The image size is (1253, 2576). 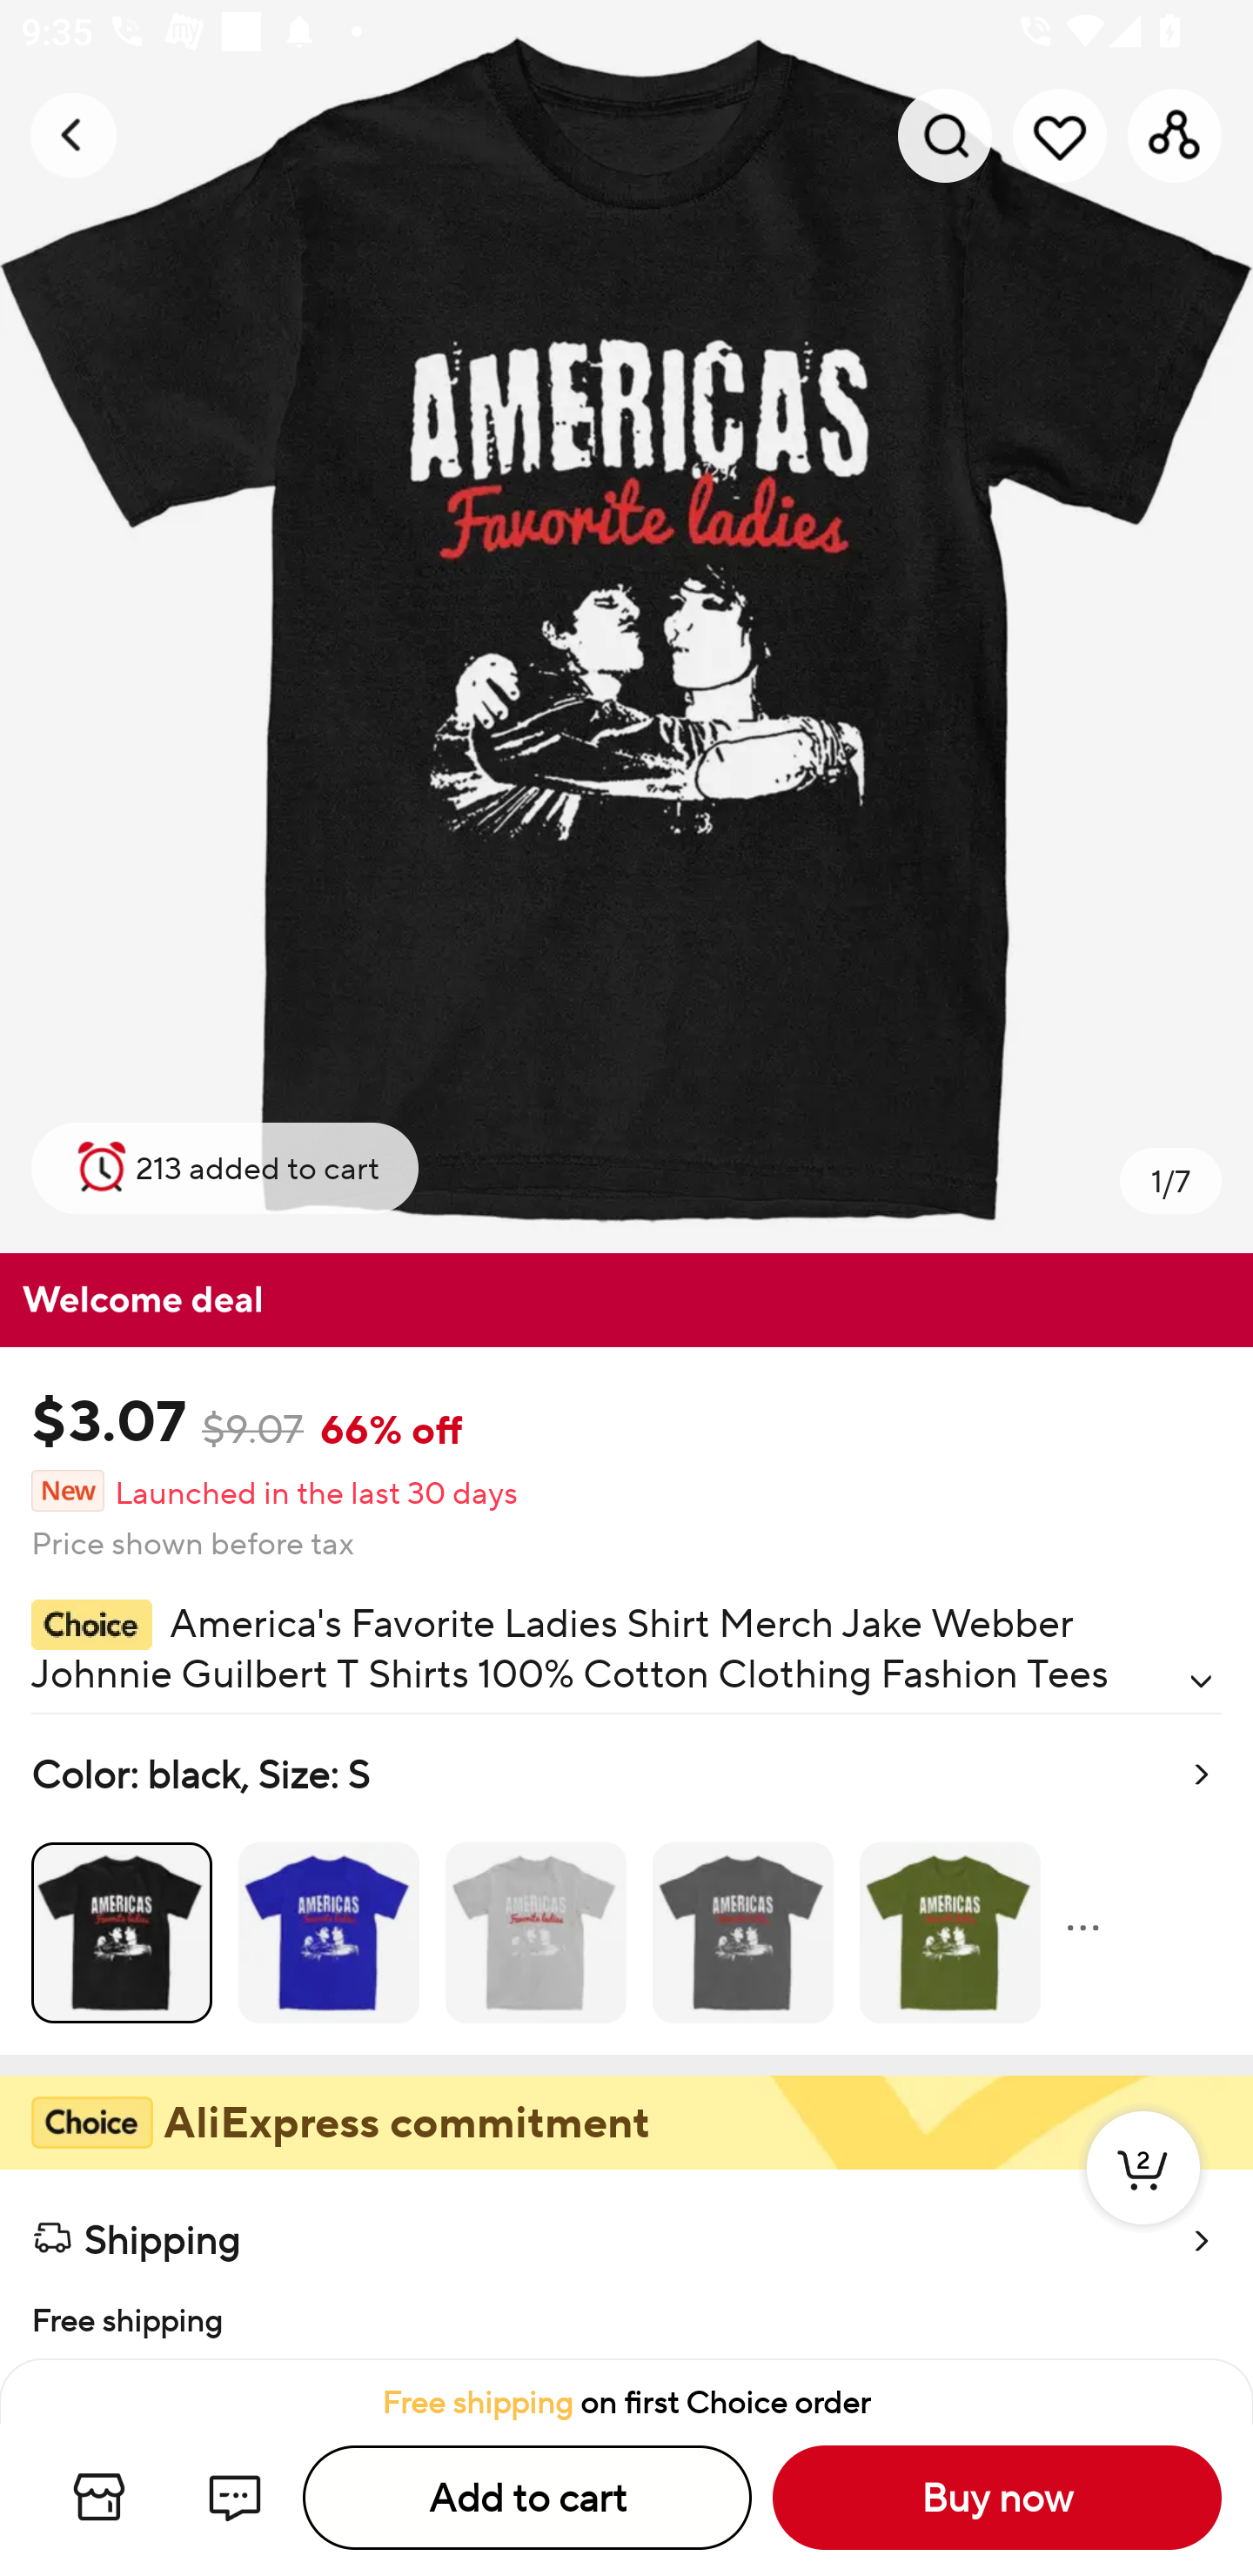 I want to click on Shipping  Free shipping  delivery by Mar 19 - 22 , so click(x=626, y=2264).